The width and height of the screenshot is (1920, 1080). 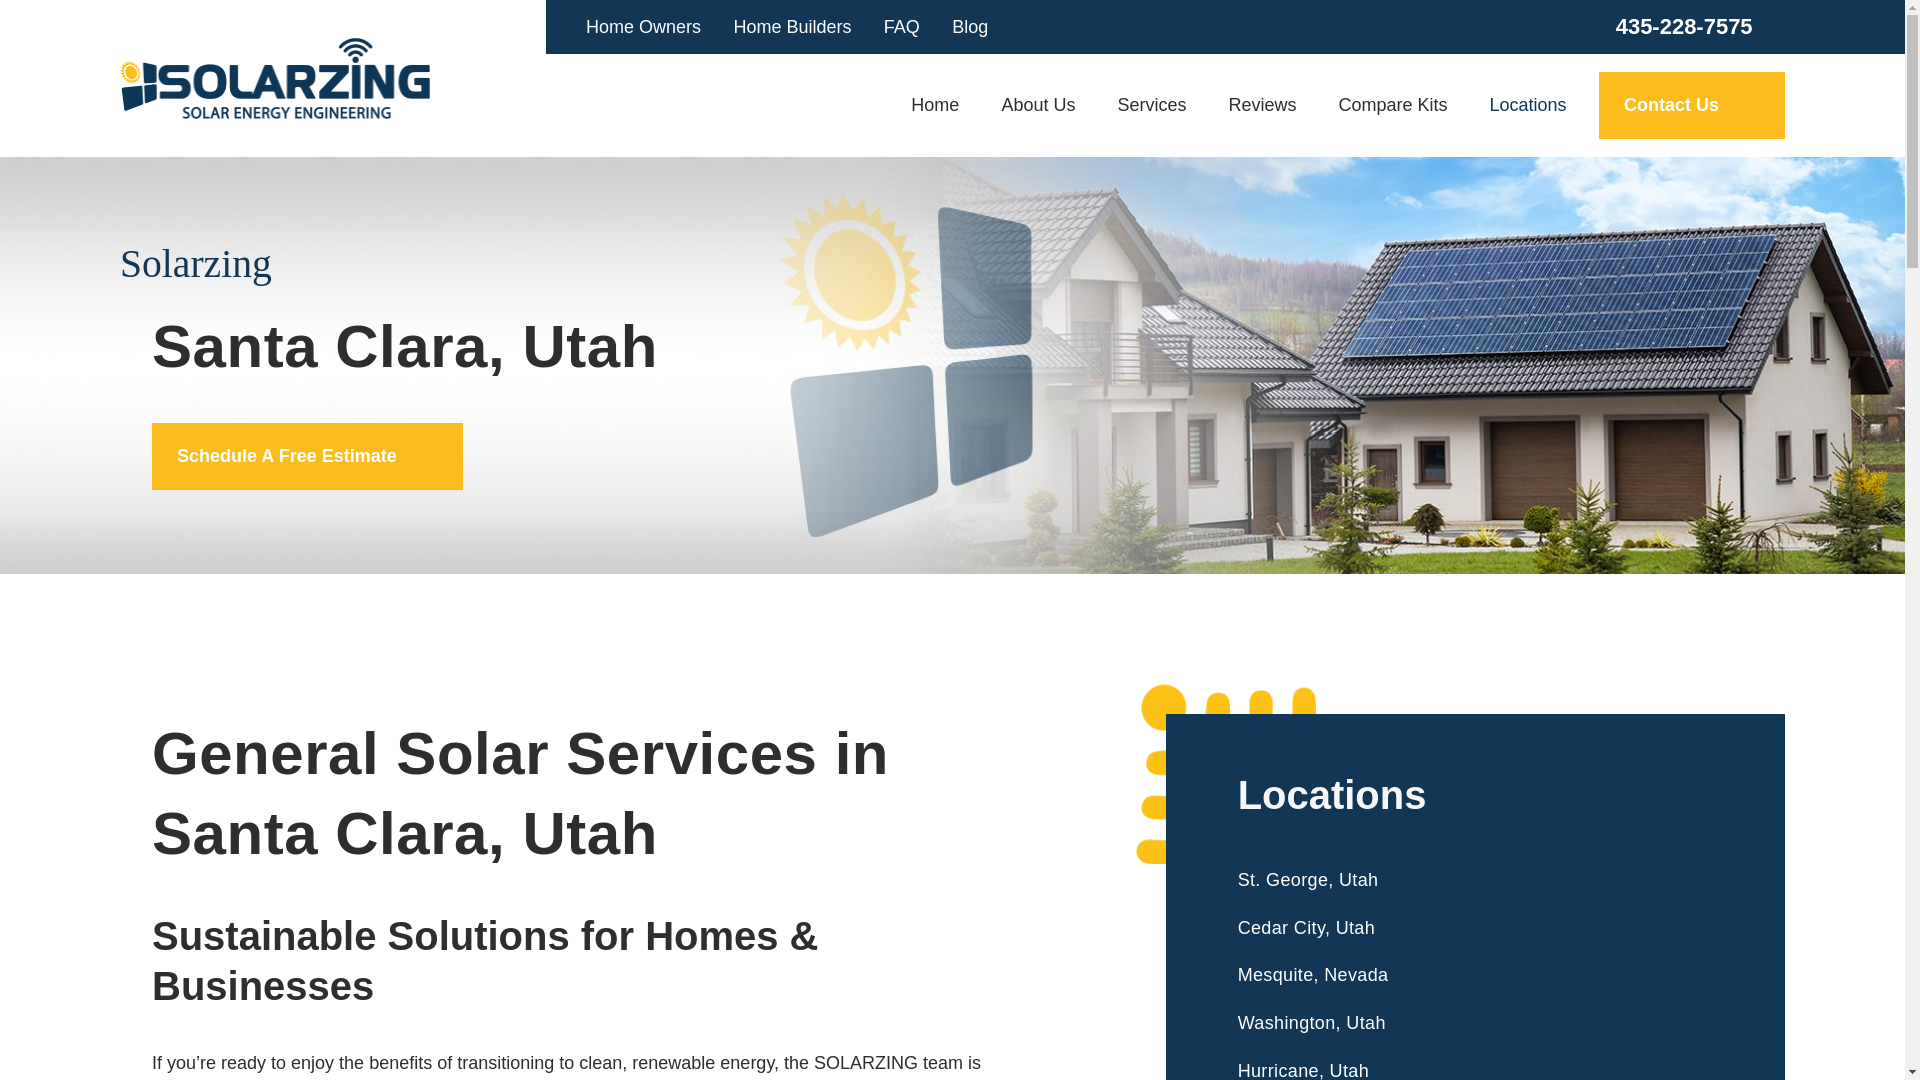 What do you see at coordinates (1262, 105) in the screenshot?
I see `Reviews` at bounding box center [1262, 105].